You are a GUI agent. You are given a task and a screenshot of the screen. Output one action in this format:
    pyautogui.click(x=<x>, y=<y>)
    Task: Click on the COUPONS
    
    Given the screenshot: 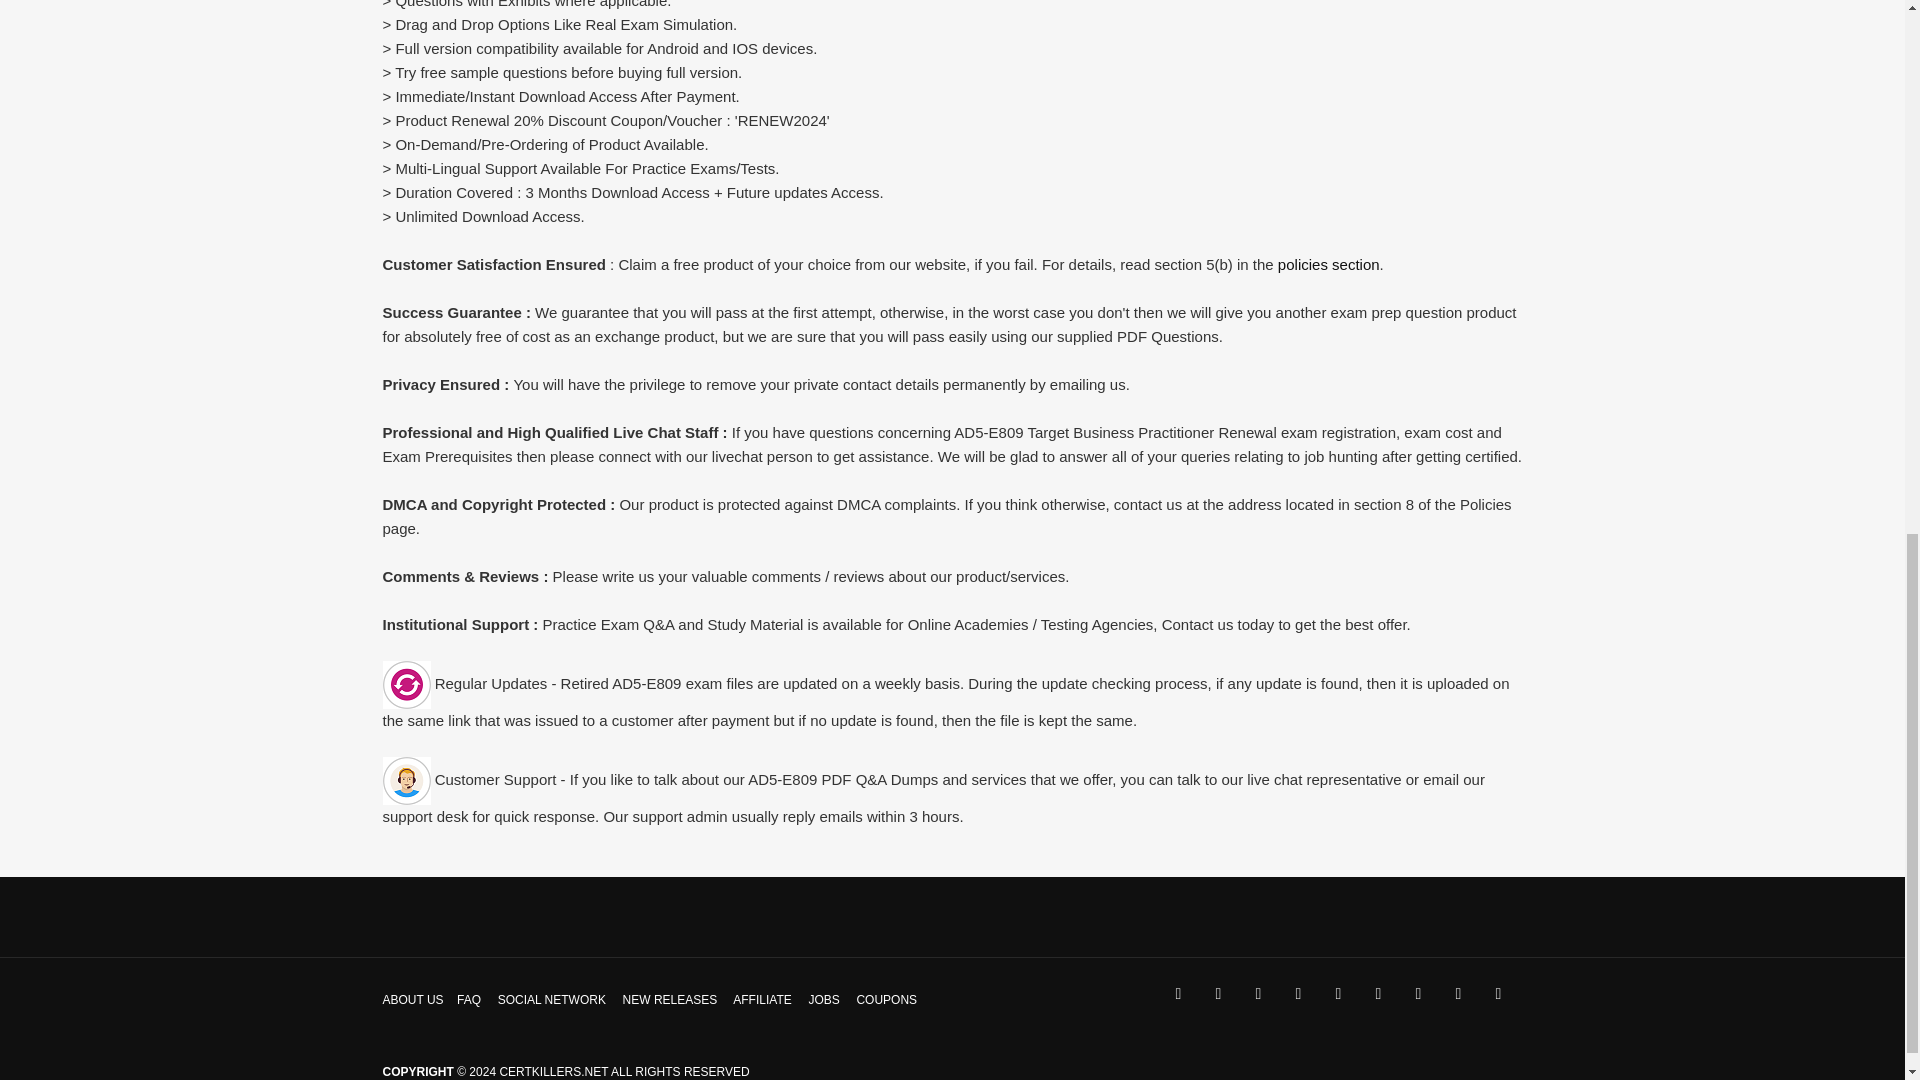 What is the action you would take?
    pyautogui.click(x=886, y=999)
    